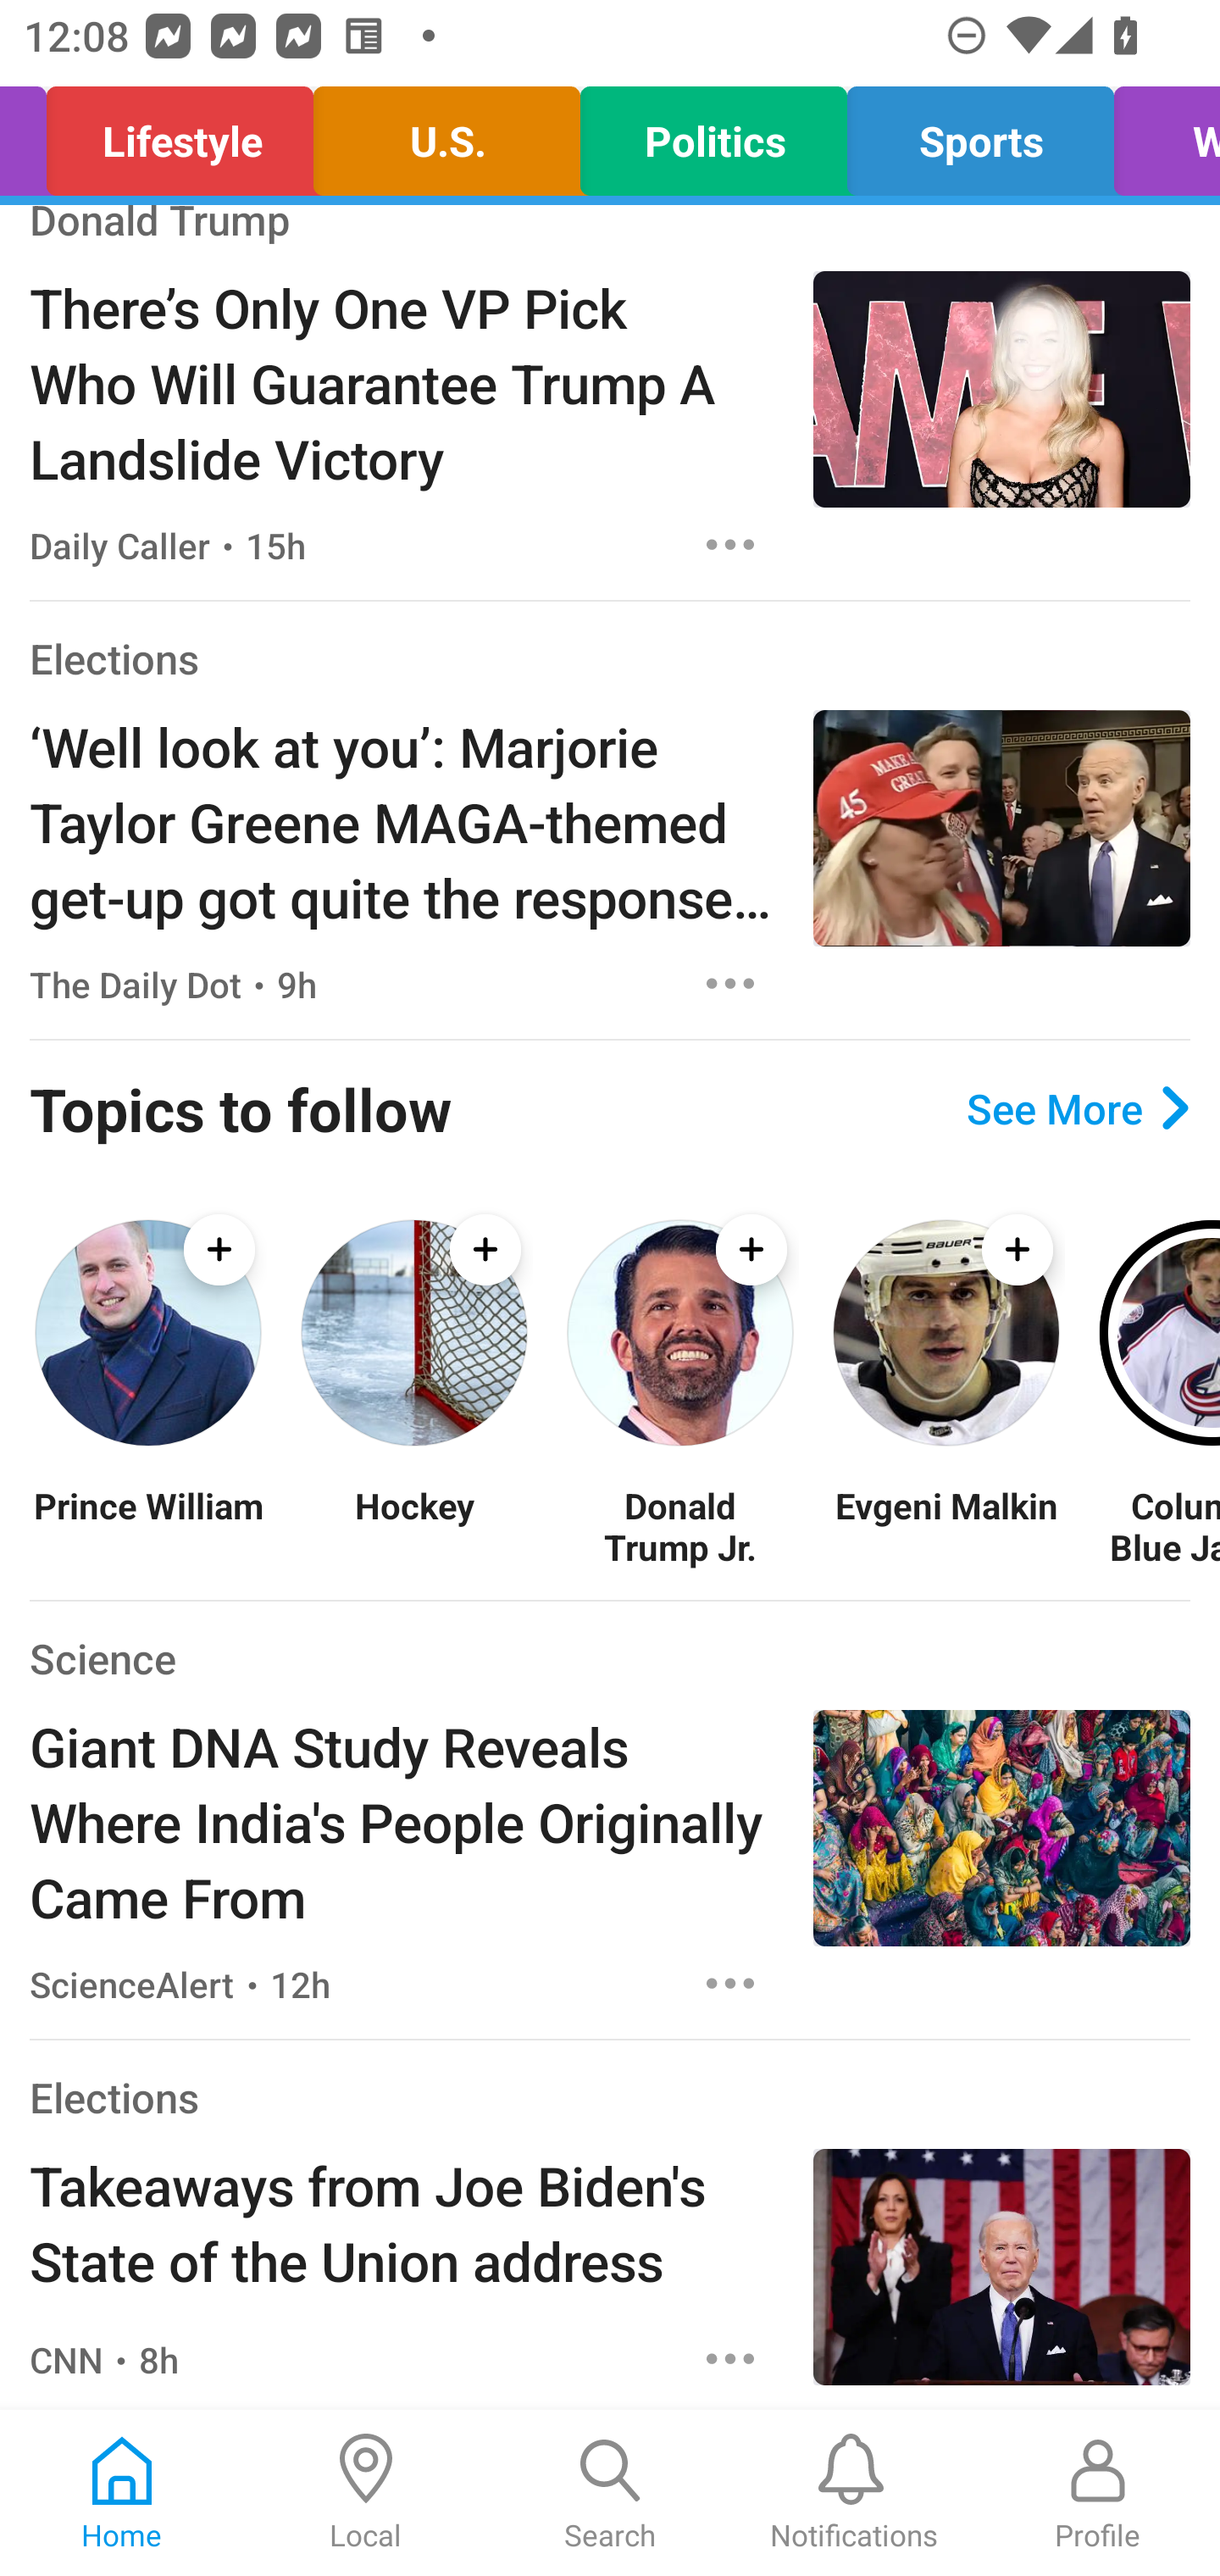 The height and width of the screenshot is (2576, 1220). What do you see at coordinates (981, 134) in the screenshot?
I see `Sports` at bounding box center [981, 134].